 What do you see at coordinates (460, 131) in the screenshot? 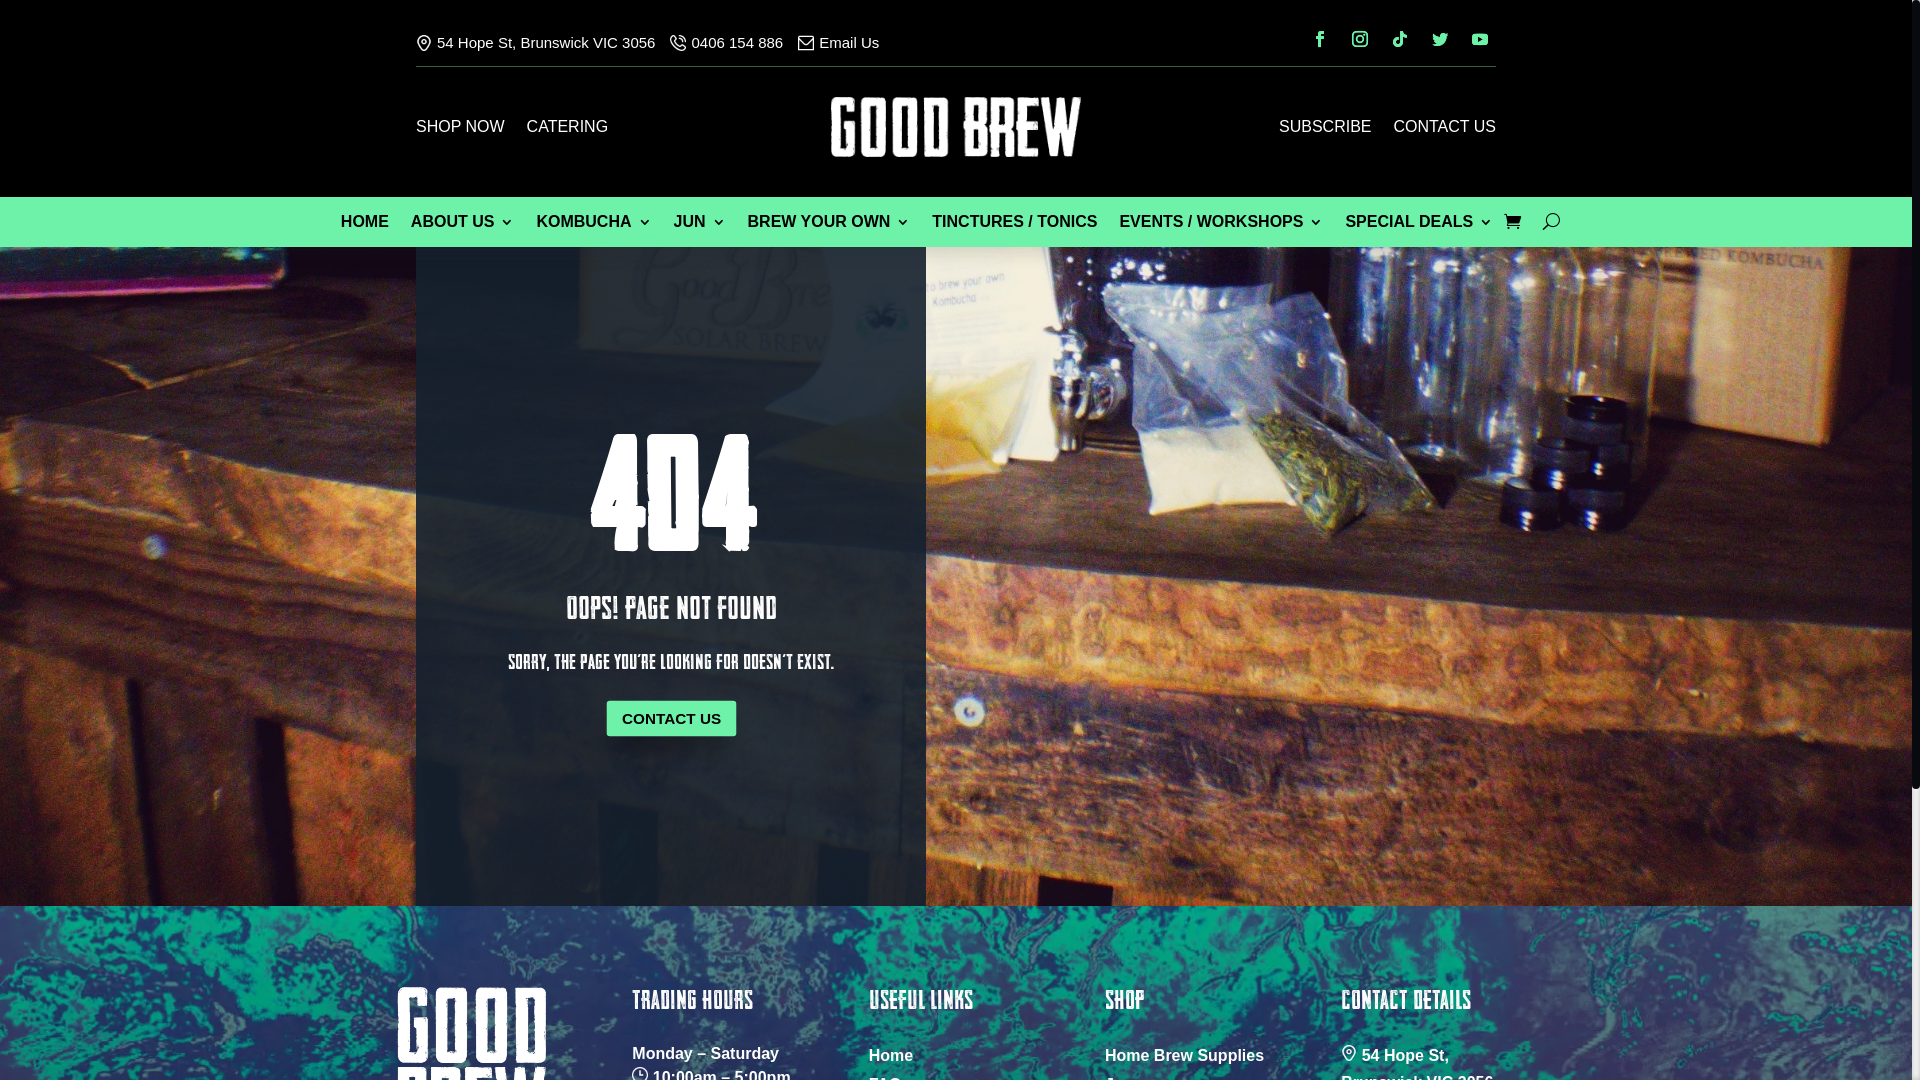
I see `SHOP NOW` at bounding box center [460, 131].